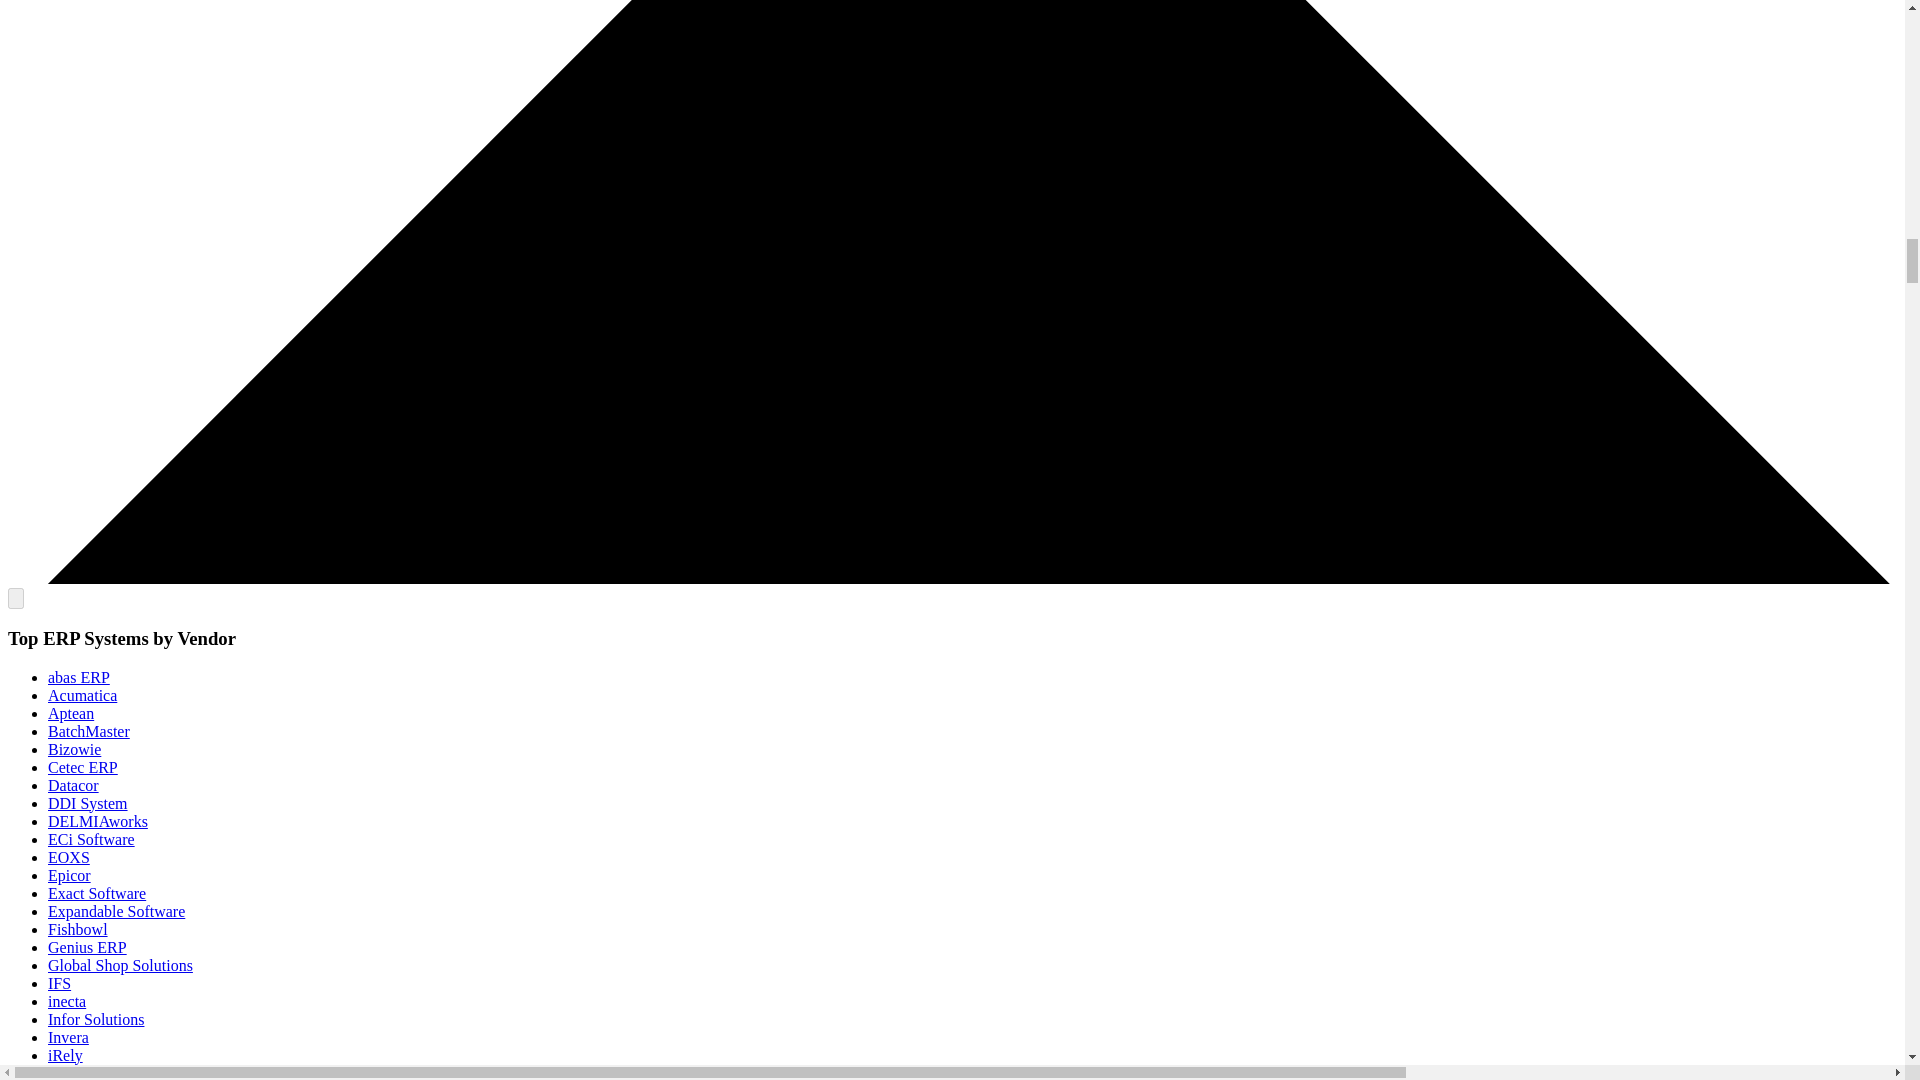  Describe the element at coordinates (78, 676) in the screenshot. I see `abas ERP` at that location.